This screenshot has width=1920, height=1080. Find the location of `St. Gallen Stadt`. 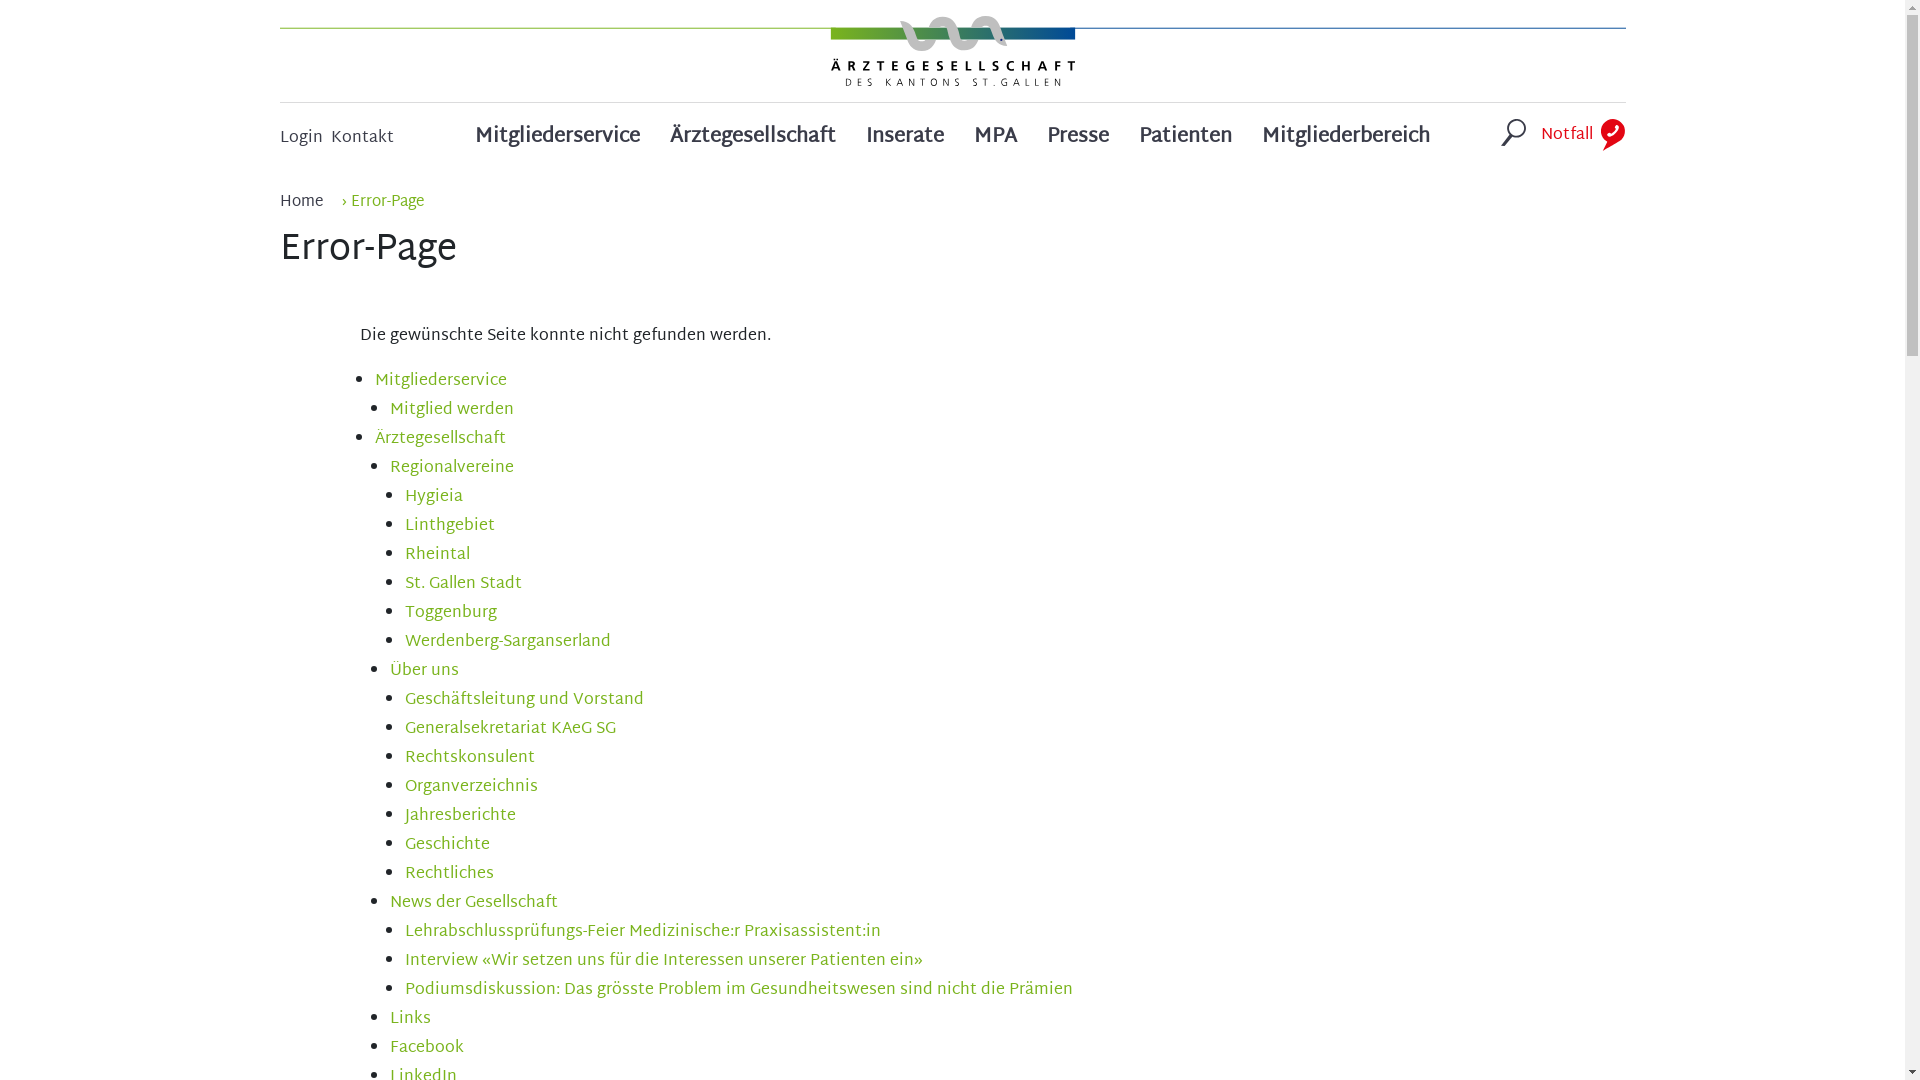

St. Gallen Stadt is located at coordinates (462, 584).